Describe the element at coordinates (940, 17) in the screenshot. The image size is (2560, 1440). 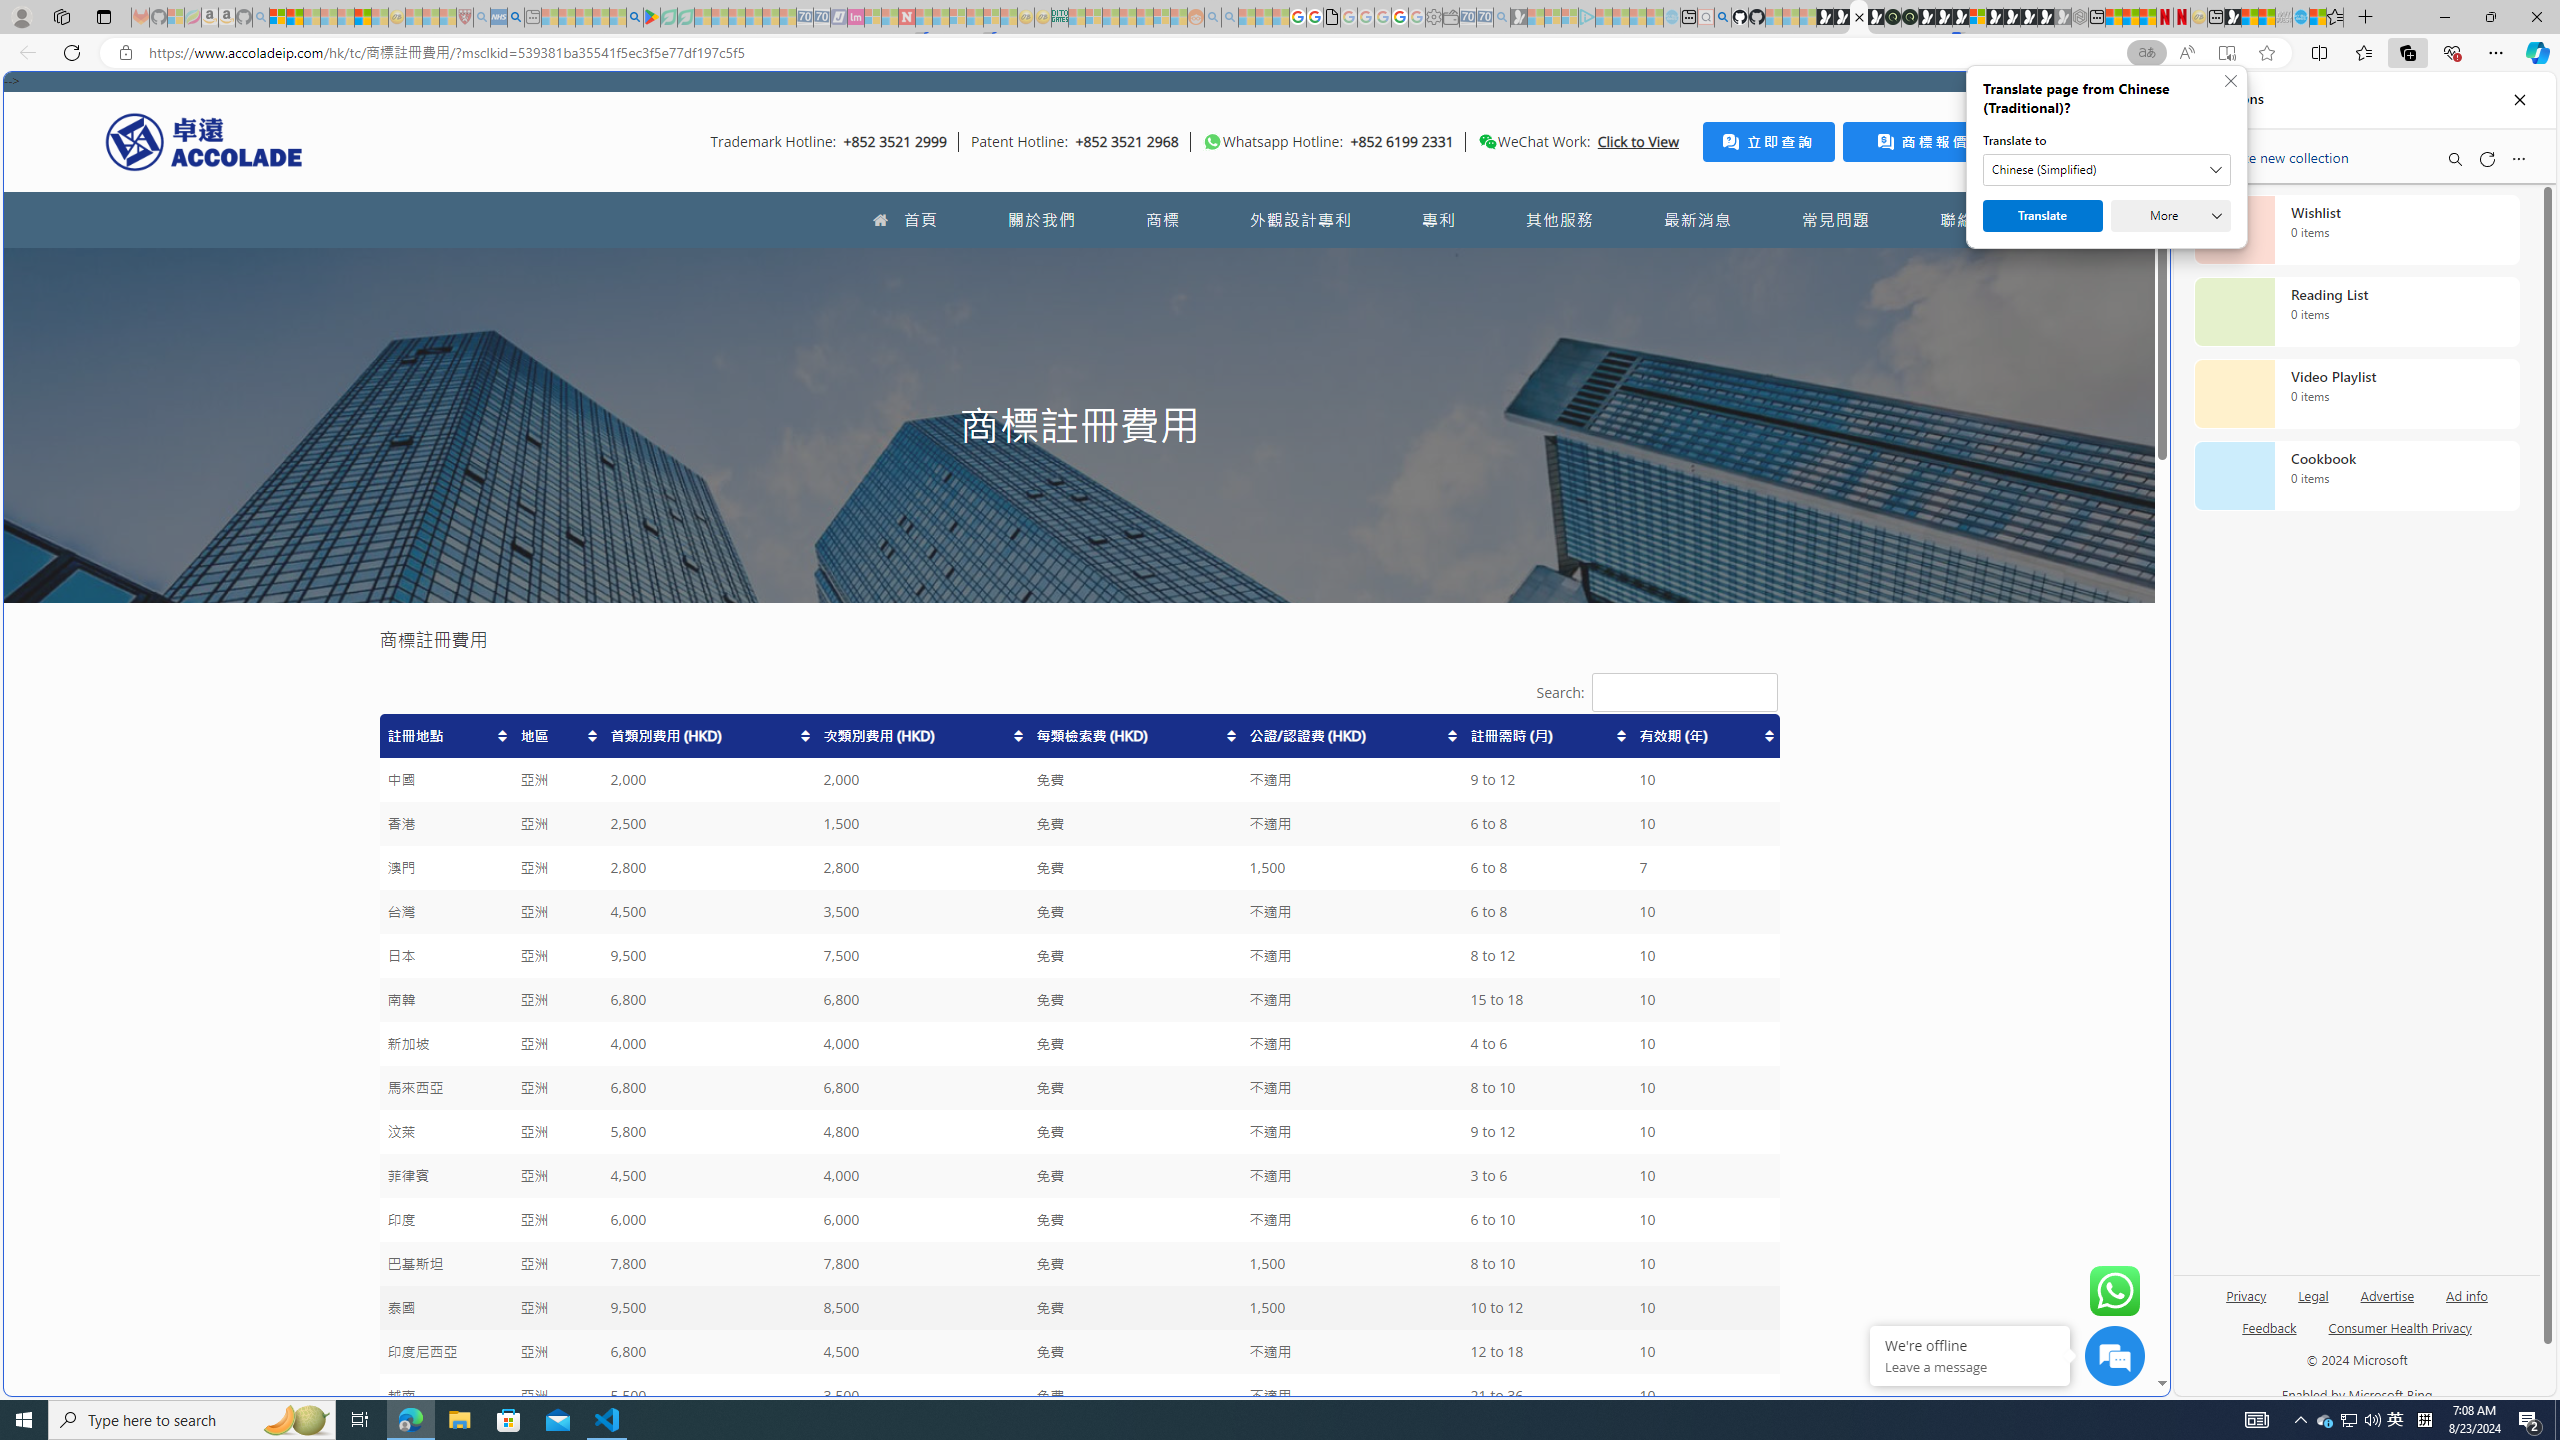
I see `14 Common Myths Debunked By Scientific Facts - Sleeping` at that location.